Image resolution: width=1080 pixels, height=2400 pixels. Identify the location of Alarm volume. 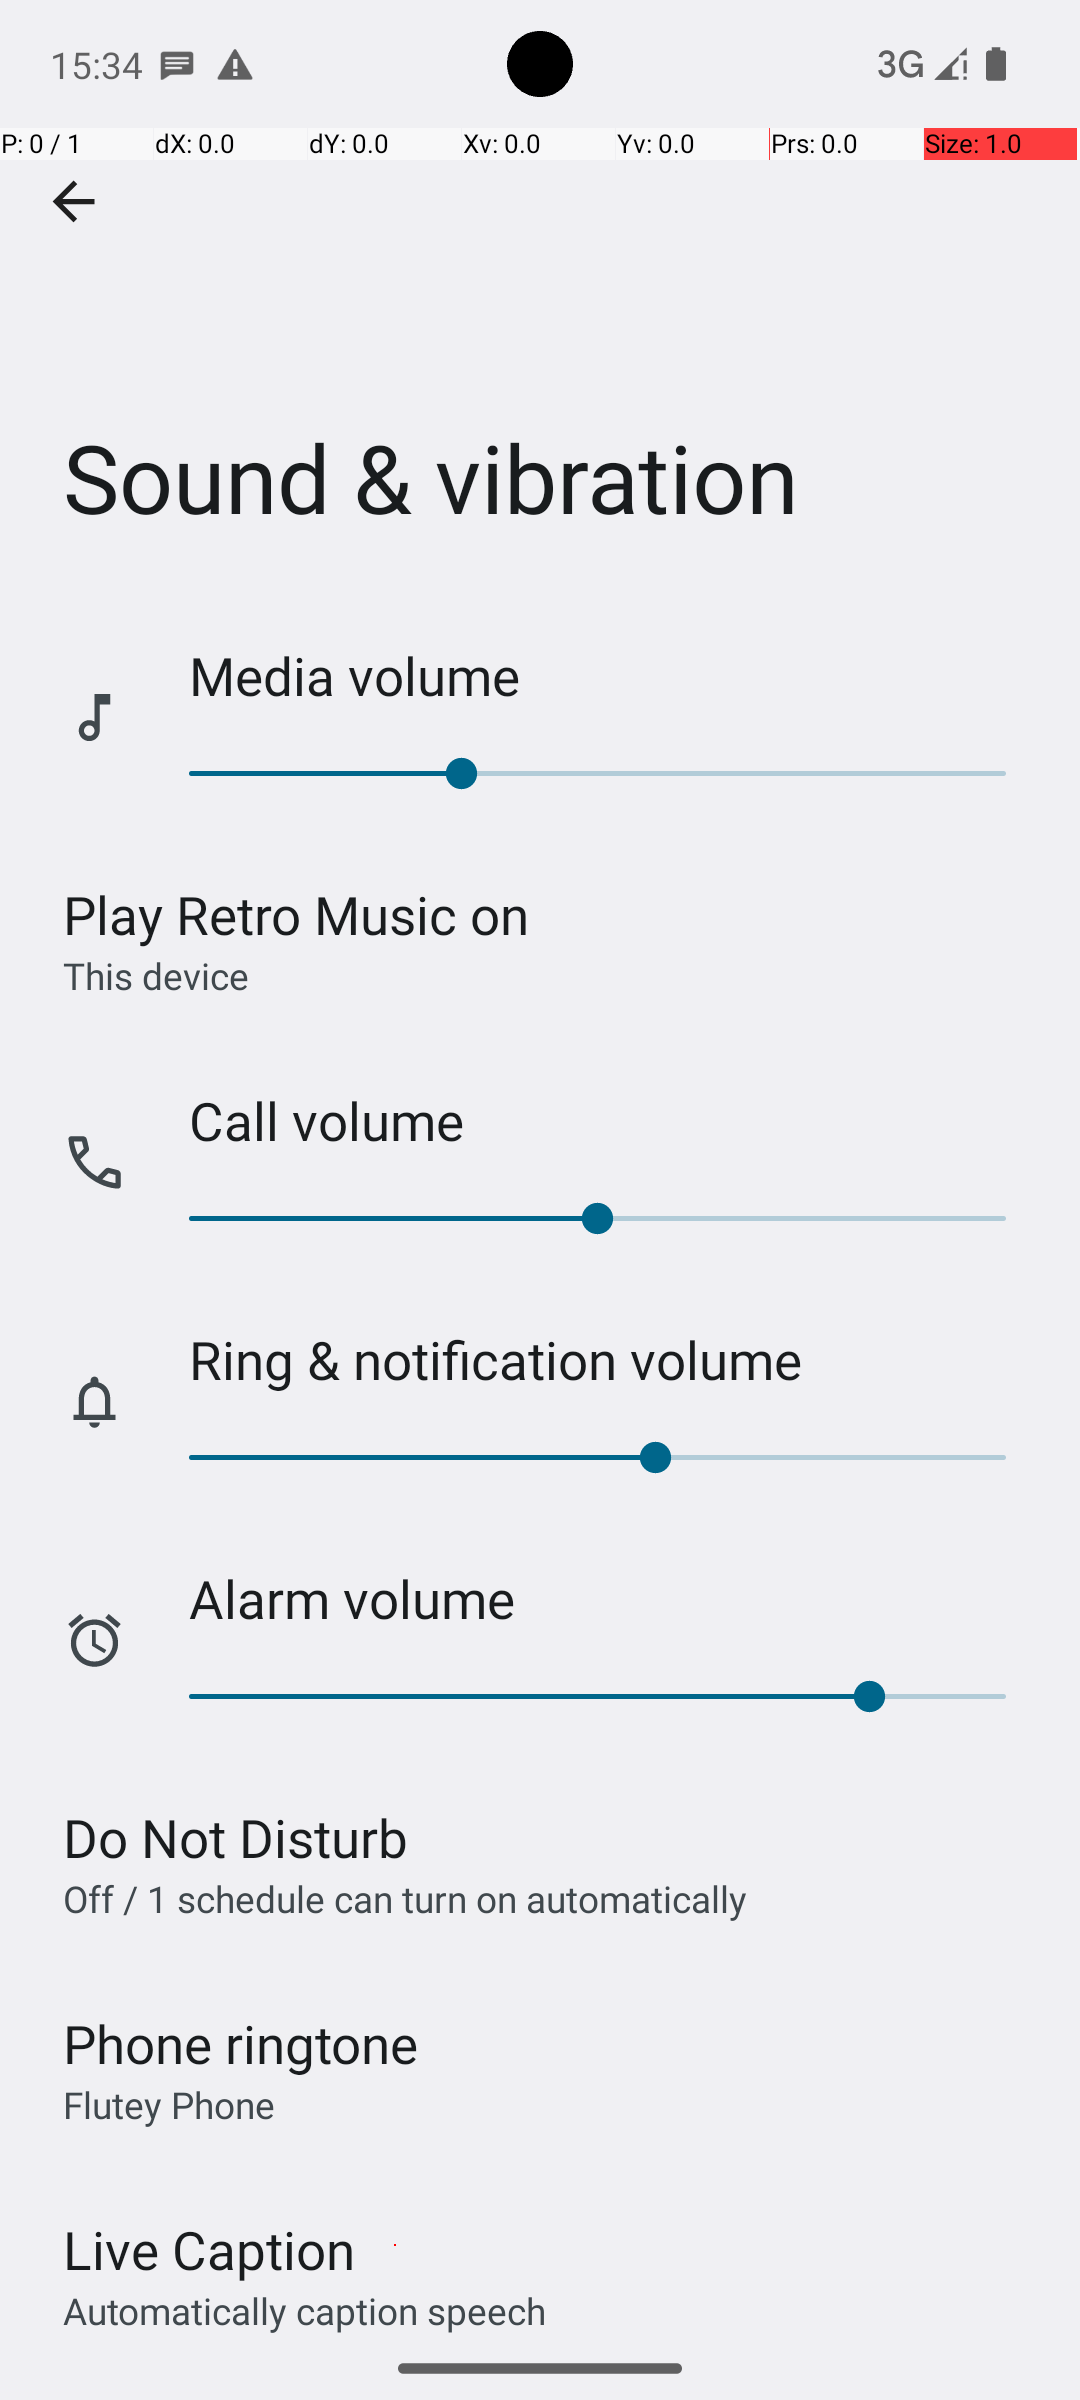
(614, 1598).